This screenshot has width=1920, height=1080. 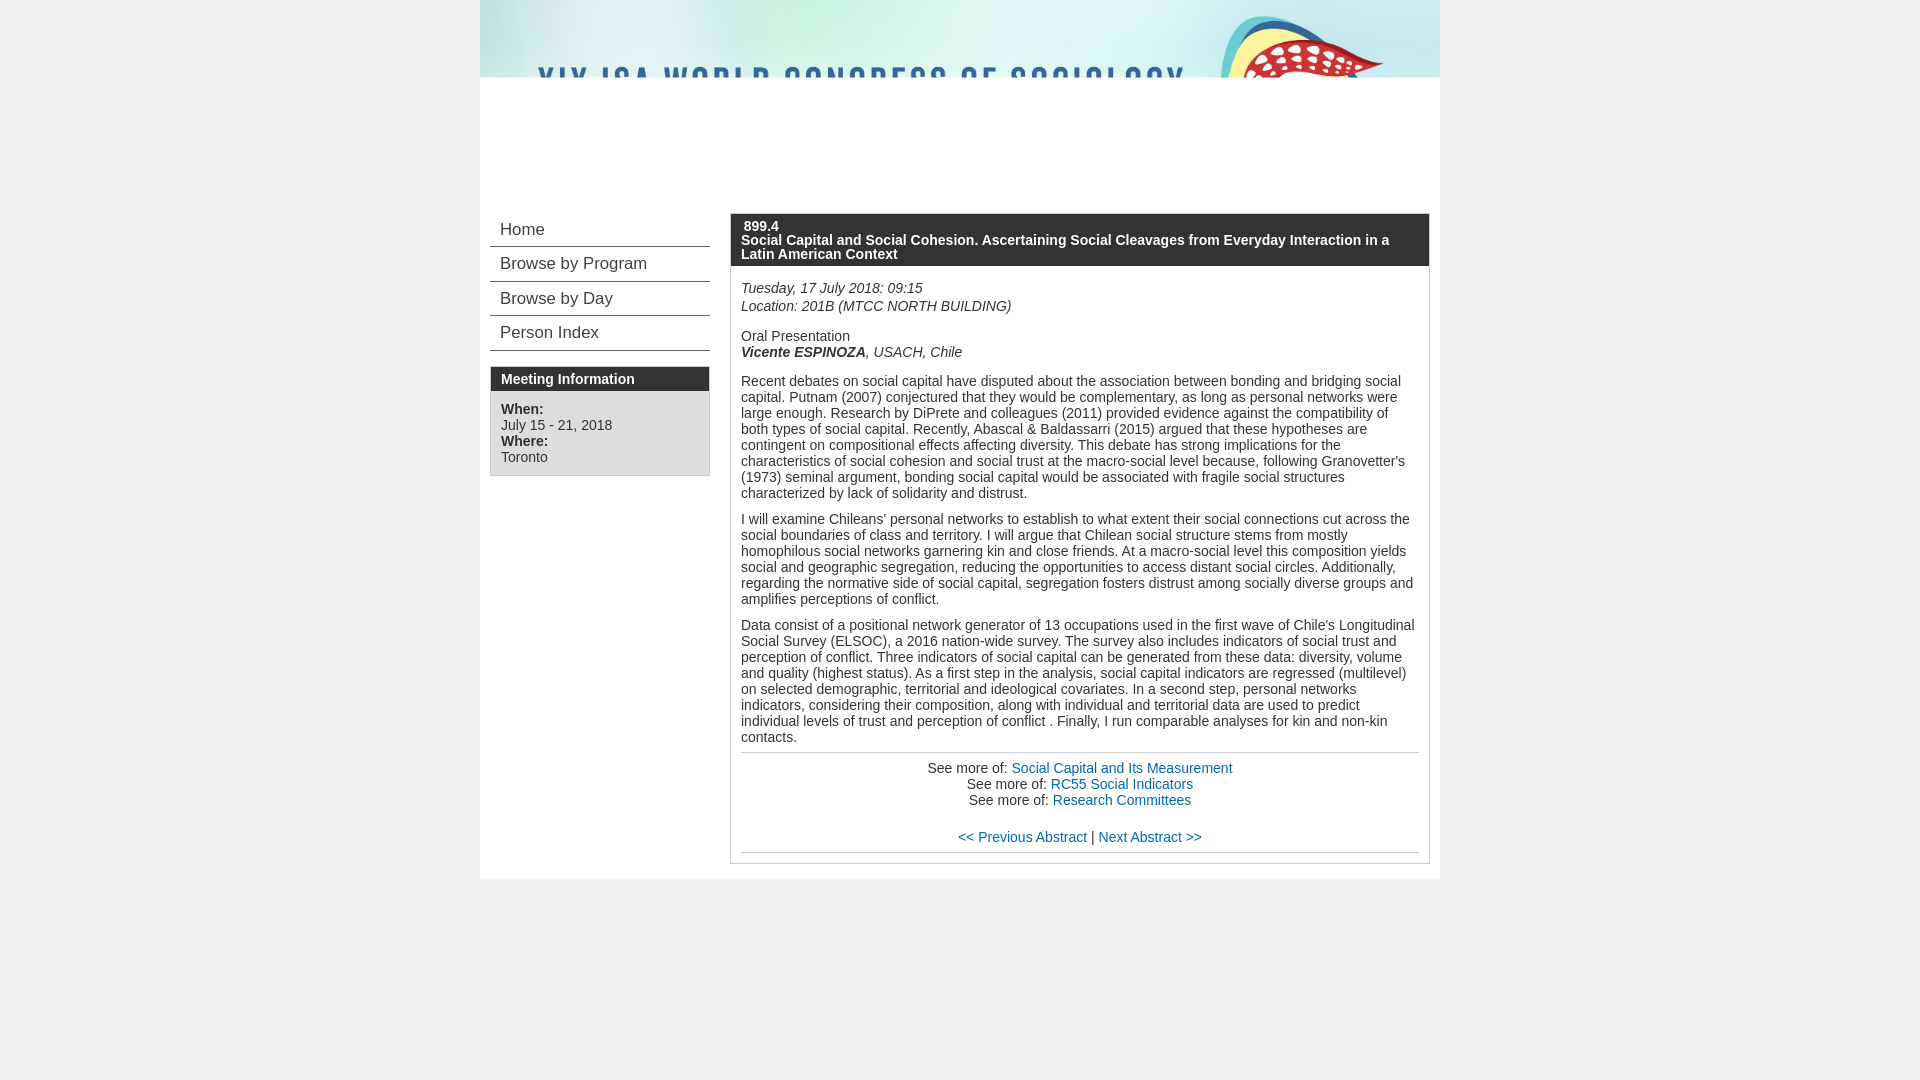 I want to click on Person Index, so click(x=600, y=332).